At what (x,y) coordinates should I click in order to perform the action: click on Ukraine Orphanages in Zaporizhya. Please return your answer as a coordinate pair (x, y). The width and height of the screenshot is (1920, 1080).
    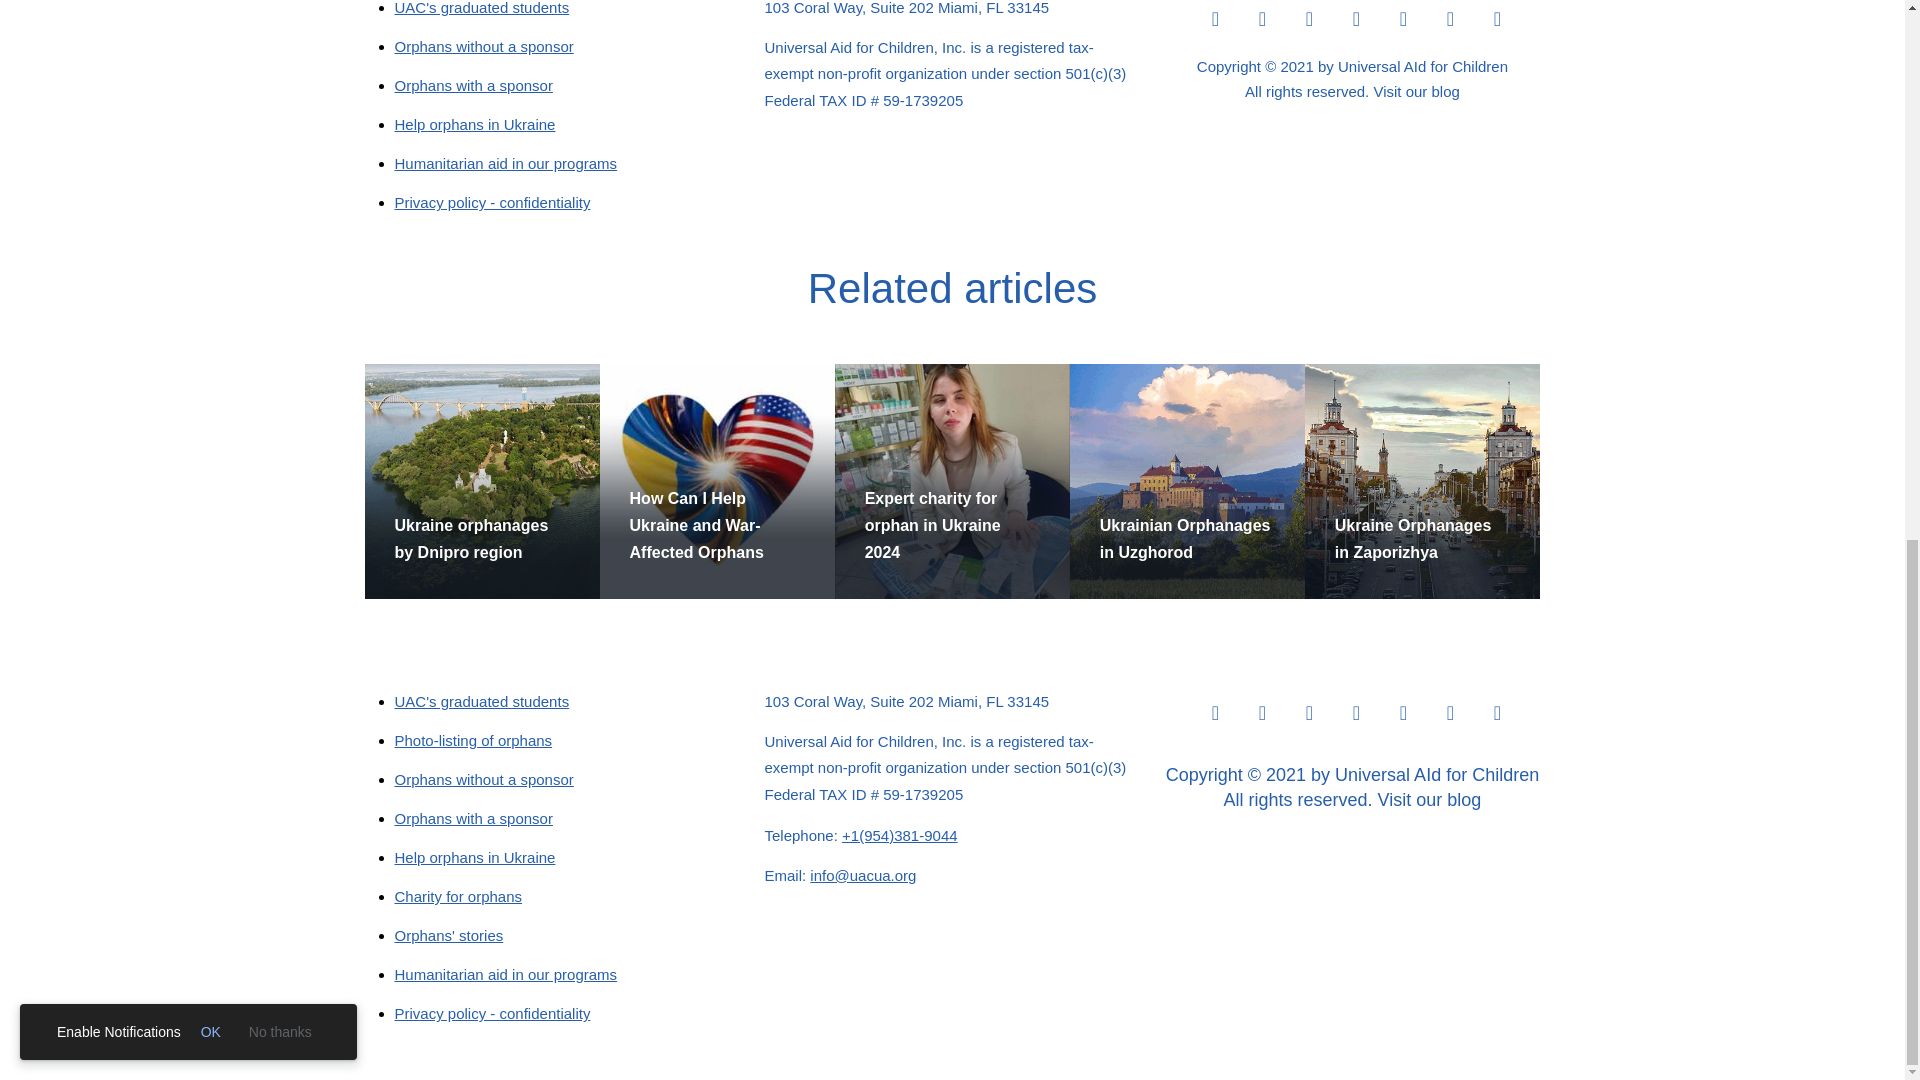
    Looking at the image, I should click on (1412, 538).